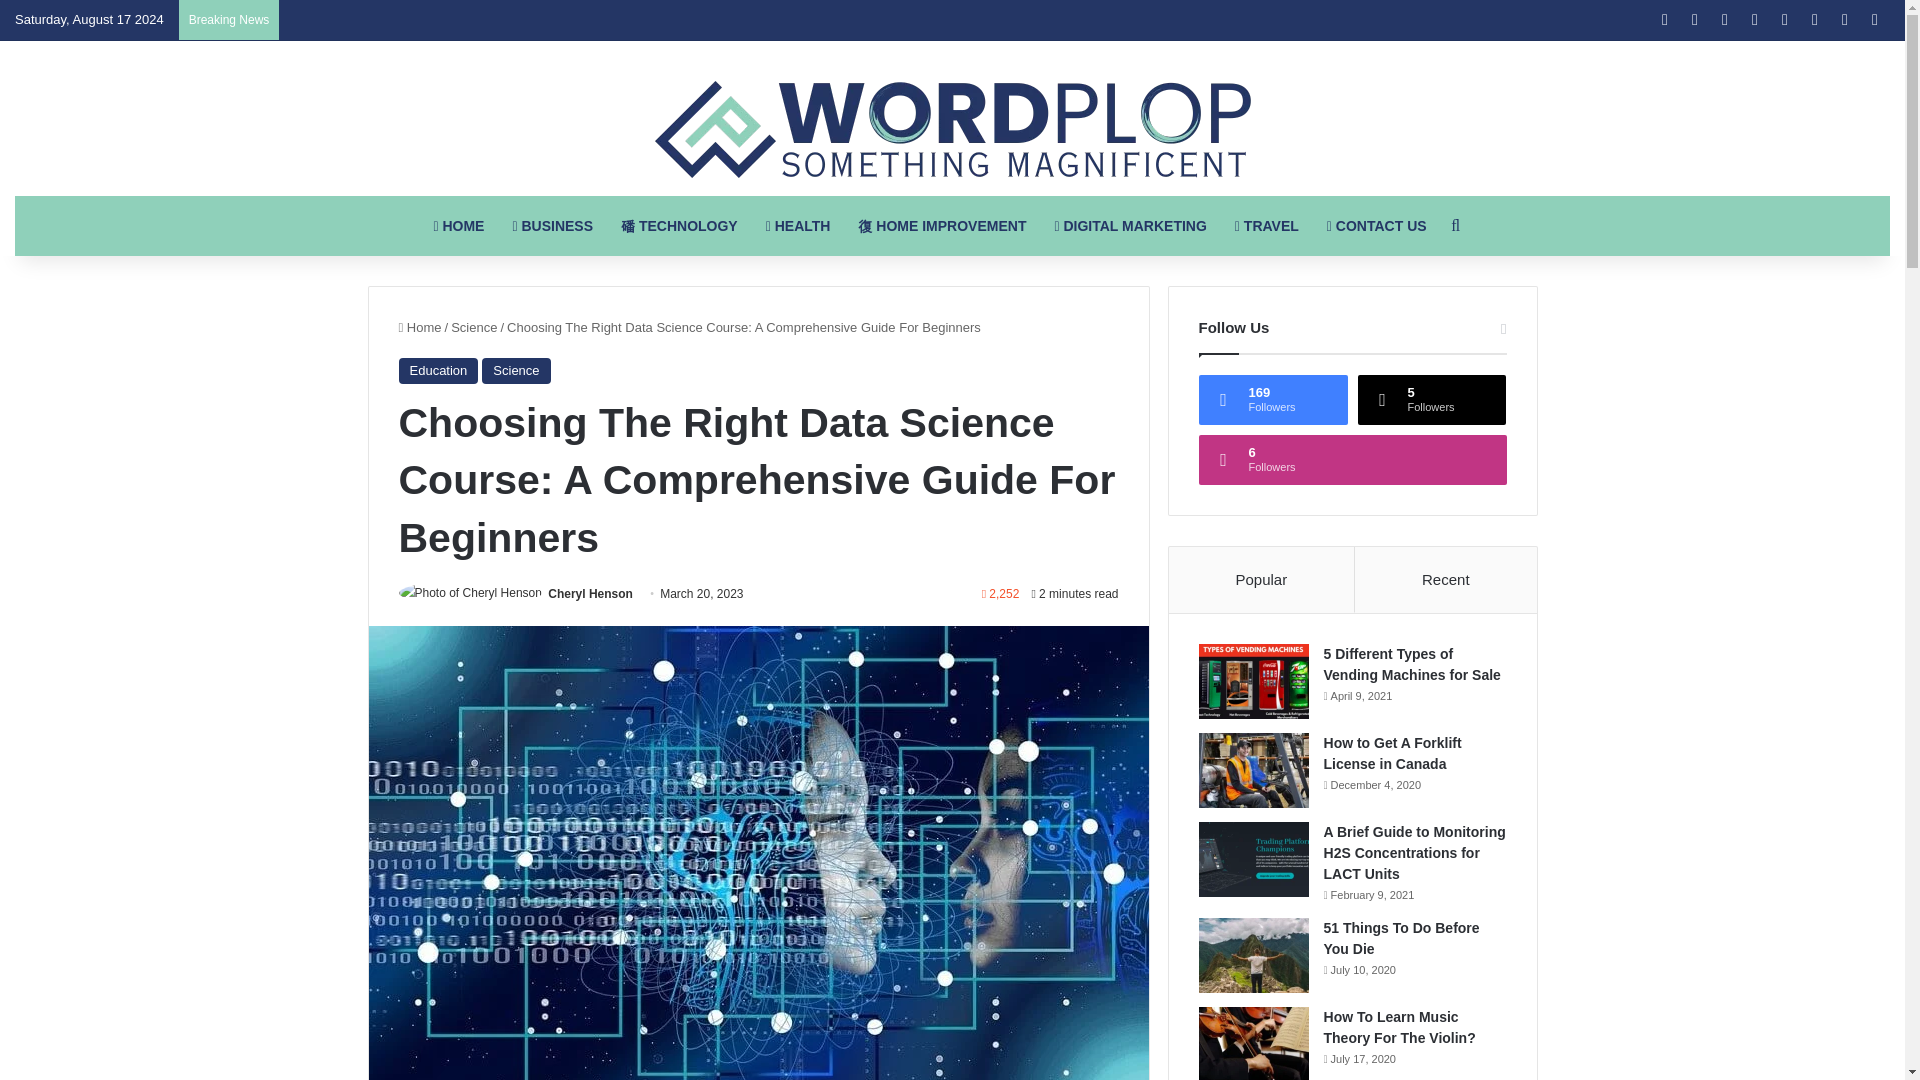 This screenshot has height=1080, width=1920. What do you see at coordinates (1377, 225) in the screenshot?
I see `CONTACT US` at bounding box center [1377, 225].